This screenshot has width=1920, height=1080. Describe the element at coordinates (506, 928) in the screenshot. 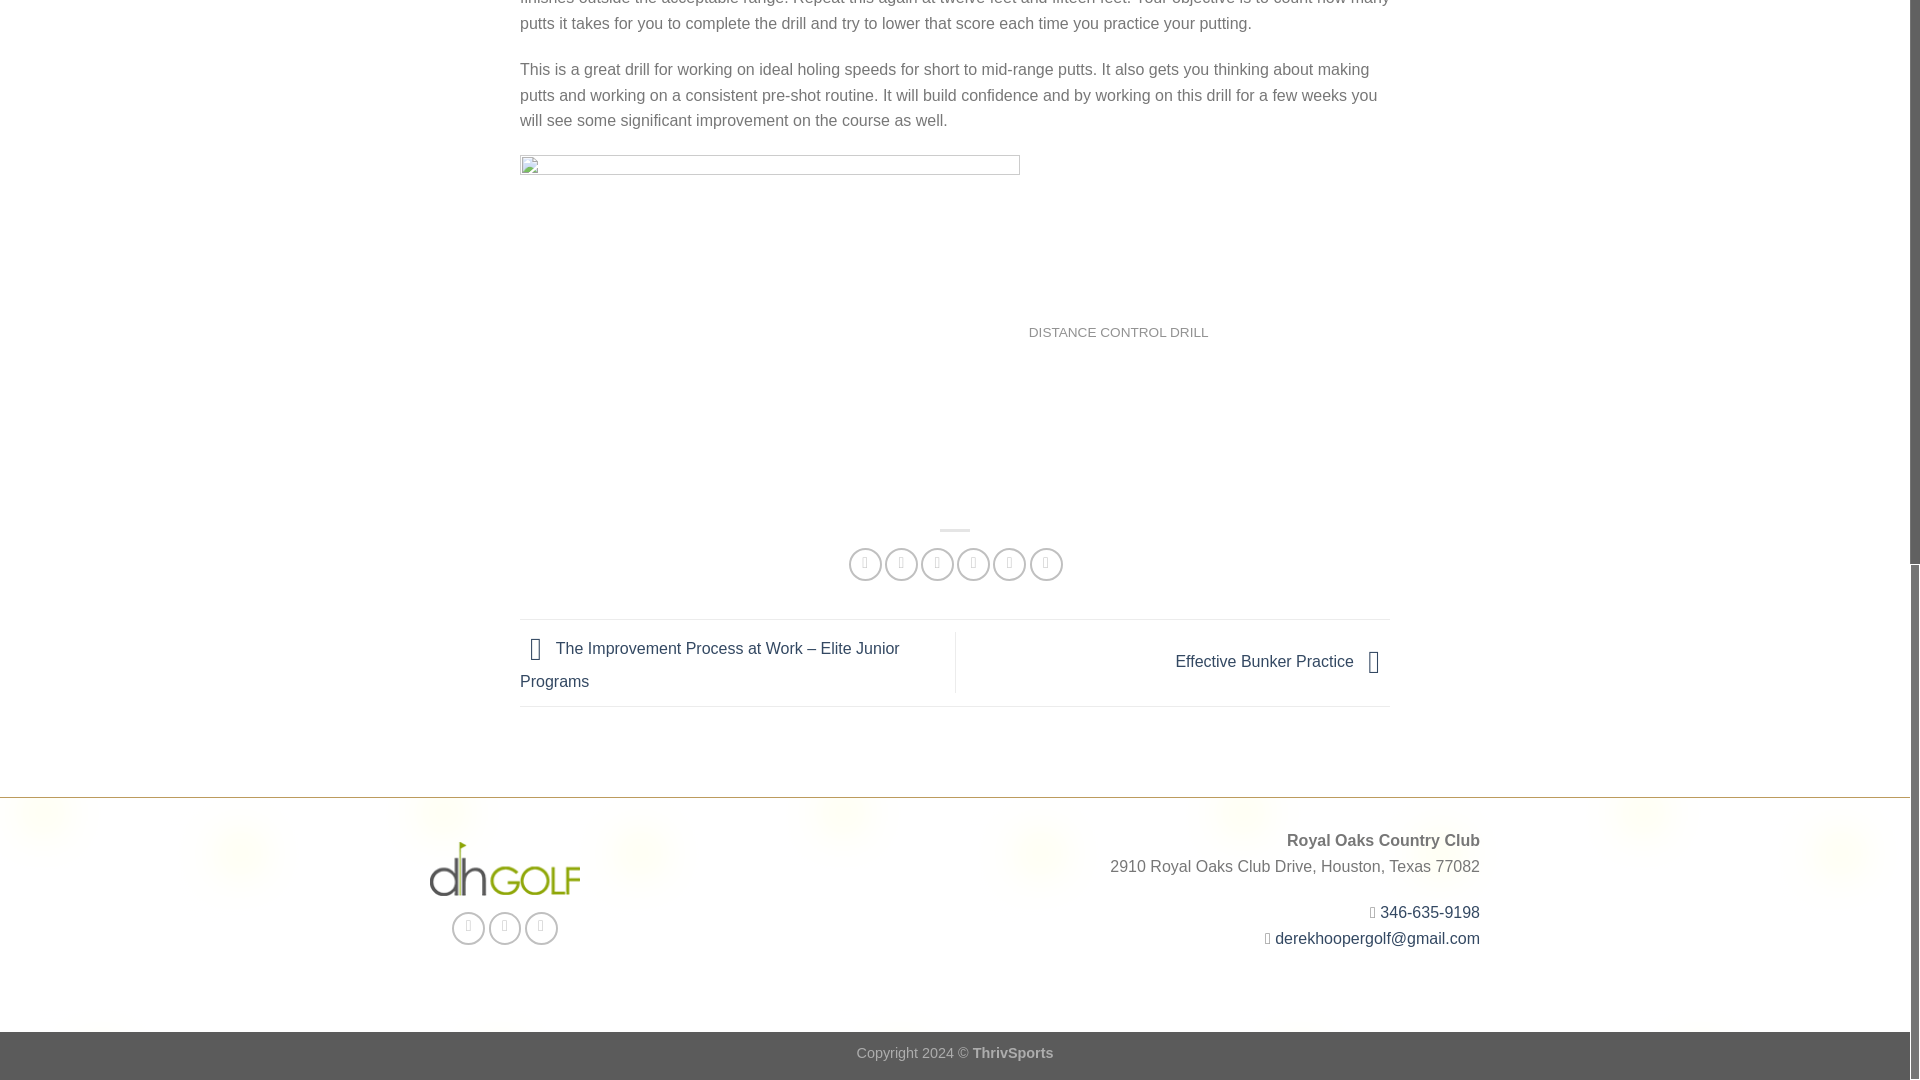

I see `Follow on Twitter` at that location.